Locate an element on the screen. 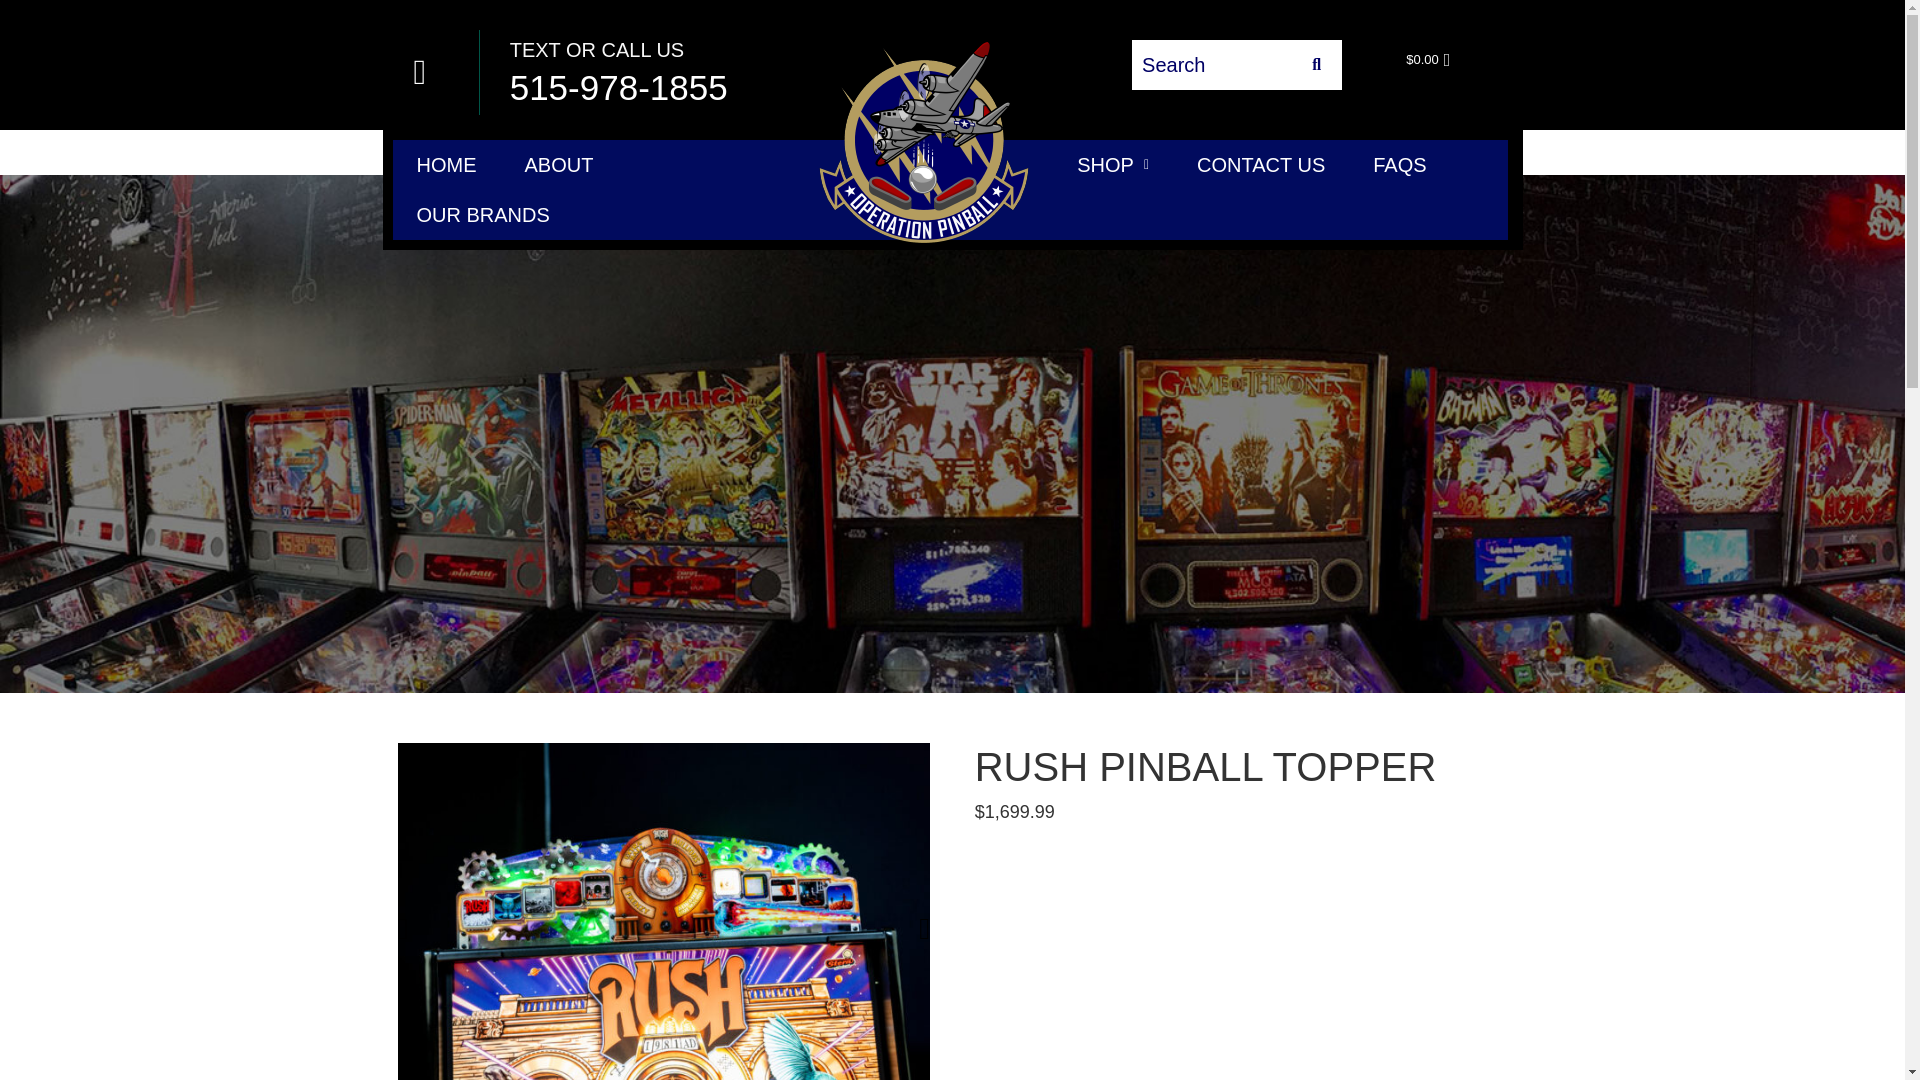 The height and width of the screenshot is (1080, 1920). CONTACT US is located at coordinates (1261, 165).